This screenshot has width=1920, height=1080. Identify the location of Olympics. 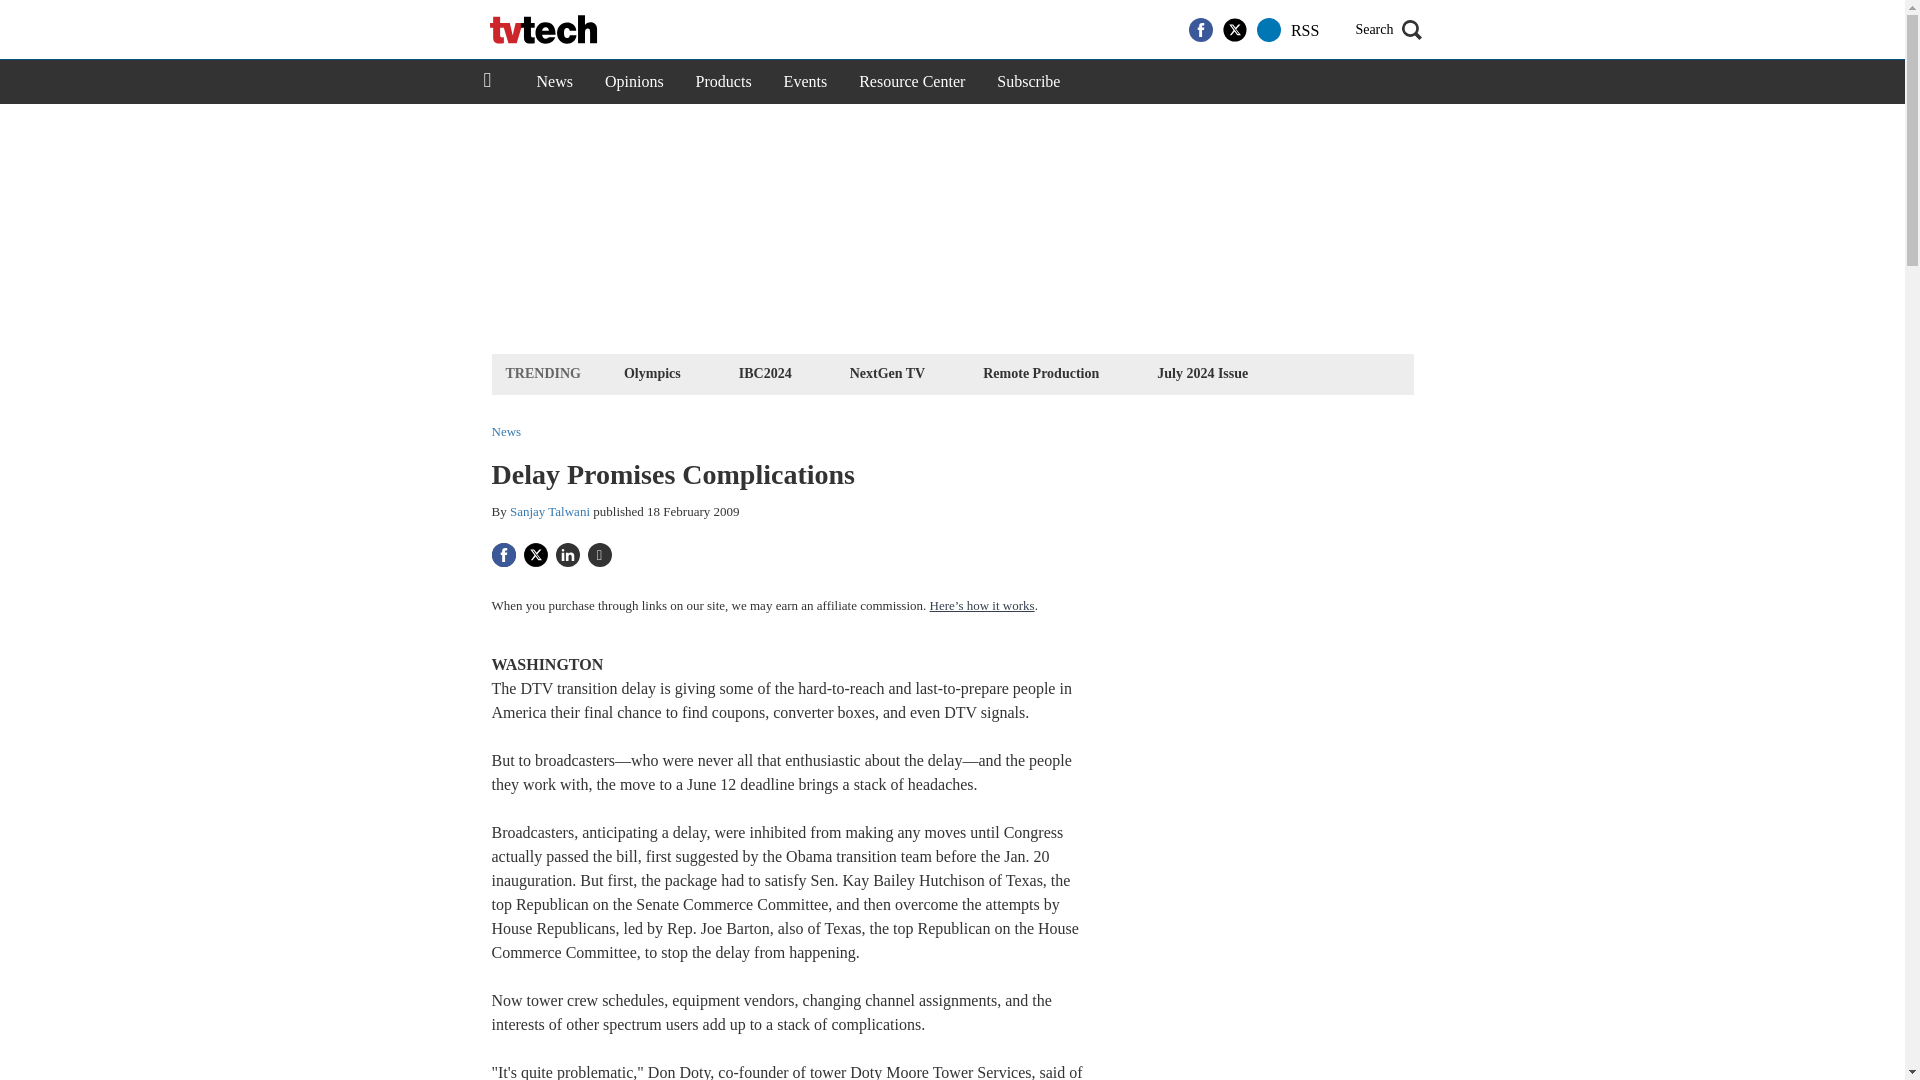
(652, 372).